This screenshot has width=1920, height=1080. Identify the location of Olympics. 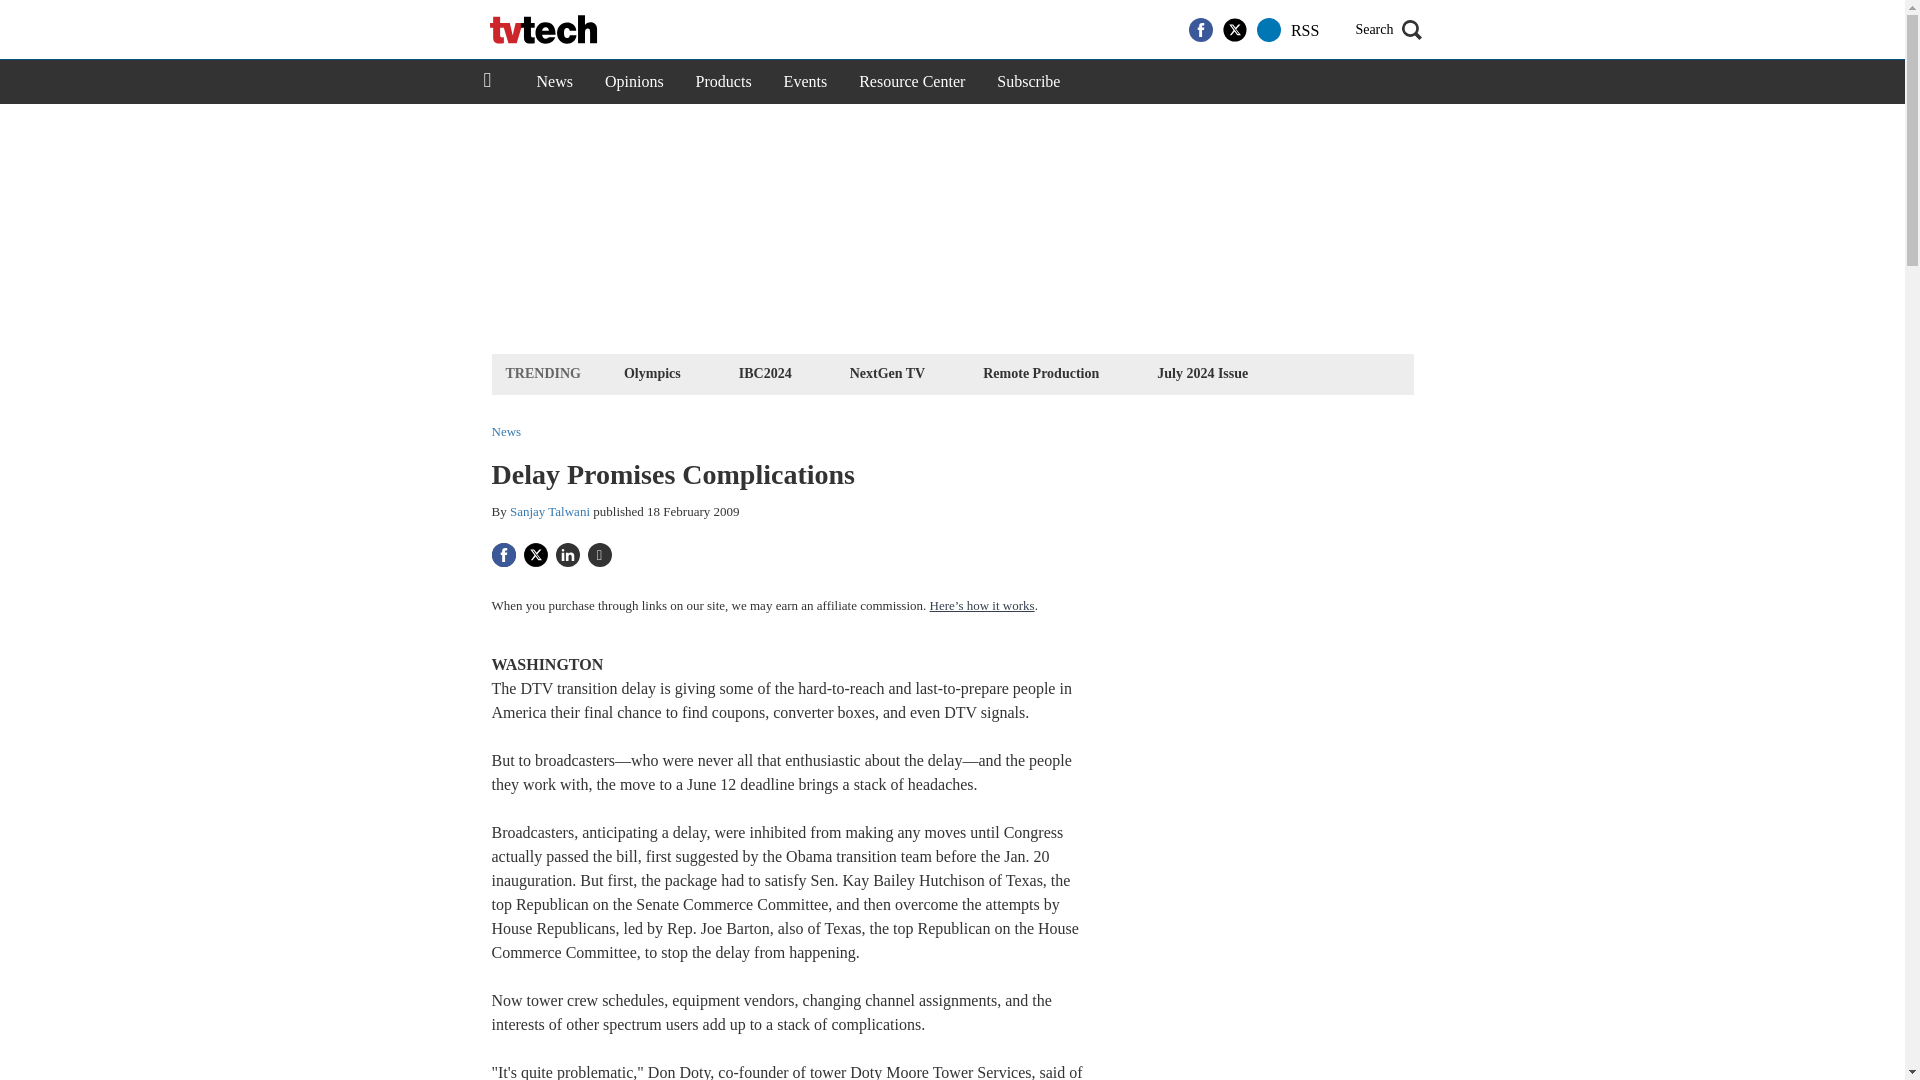
(652, 372).